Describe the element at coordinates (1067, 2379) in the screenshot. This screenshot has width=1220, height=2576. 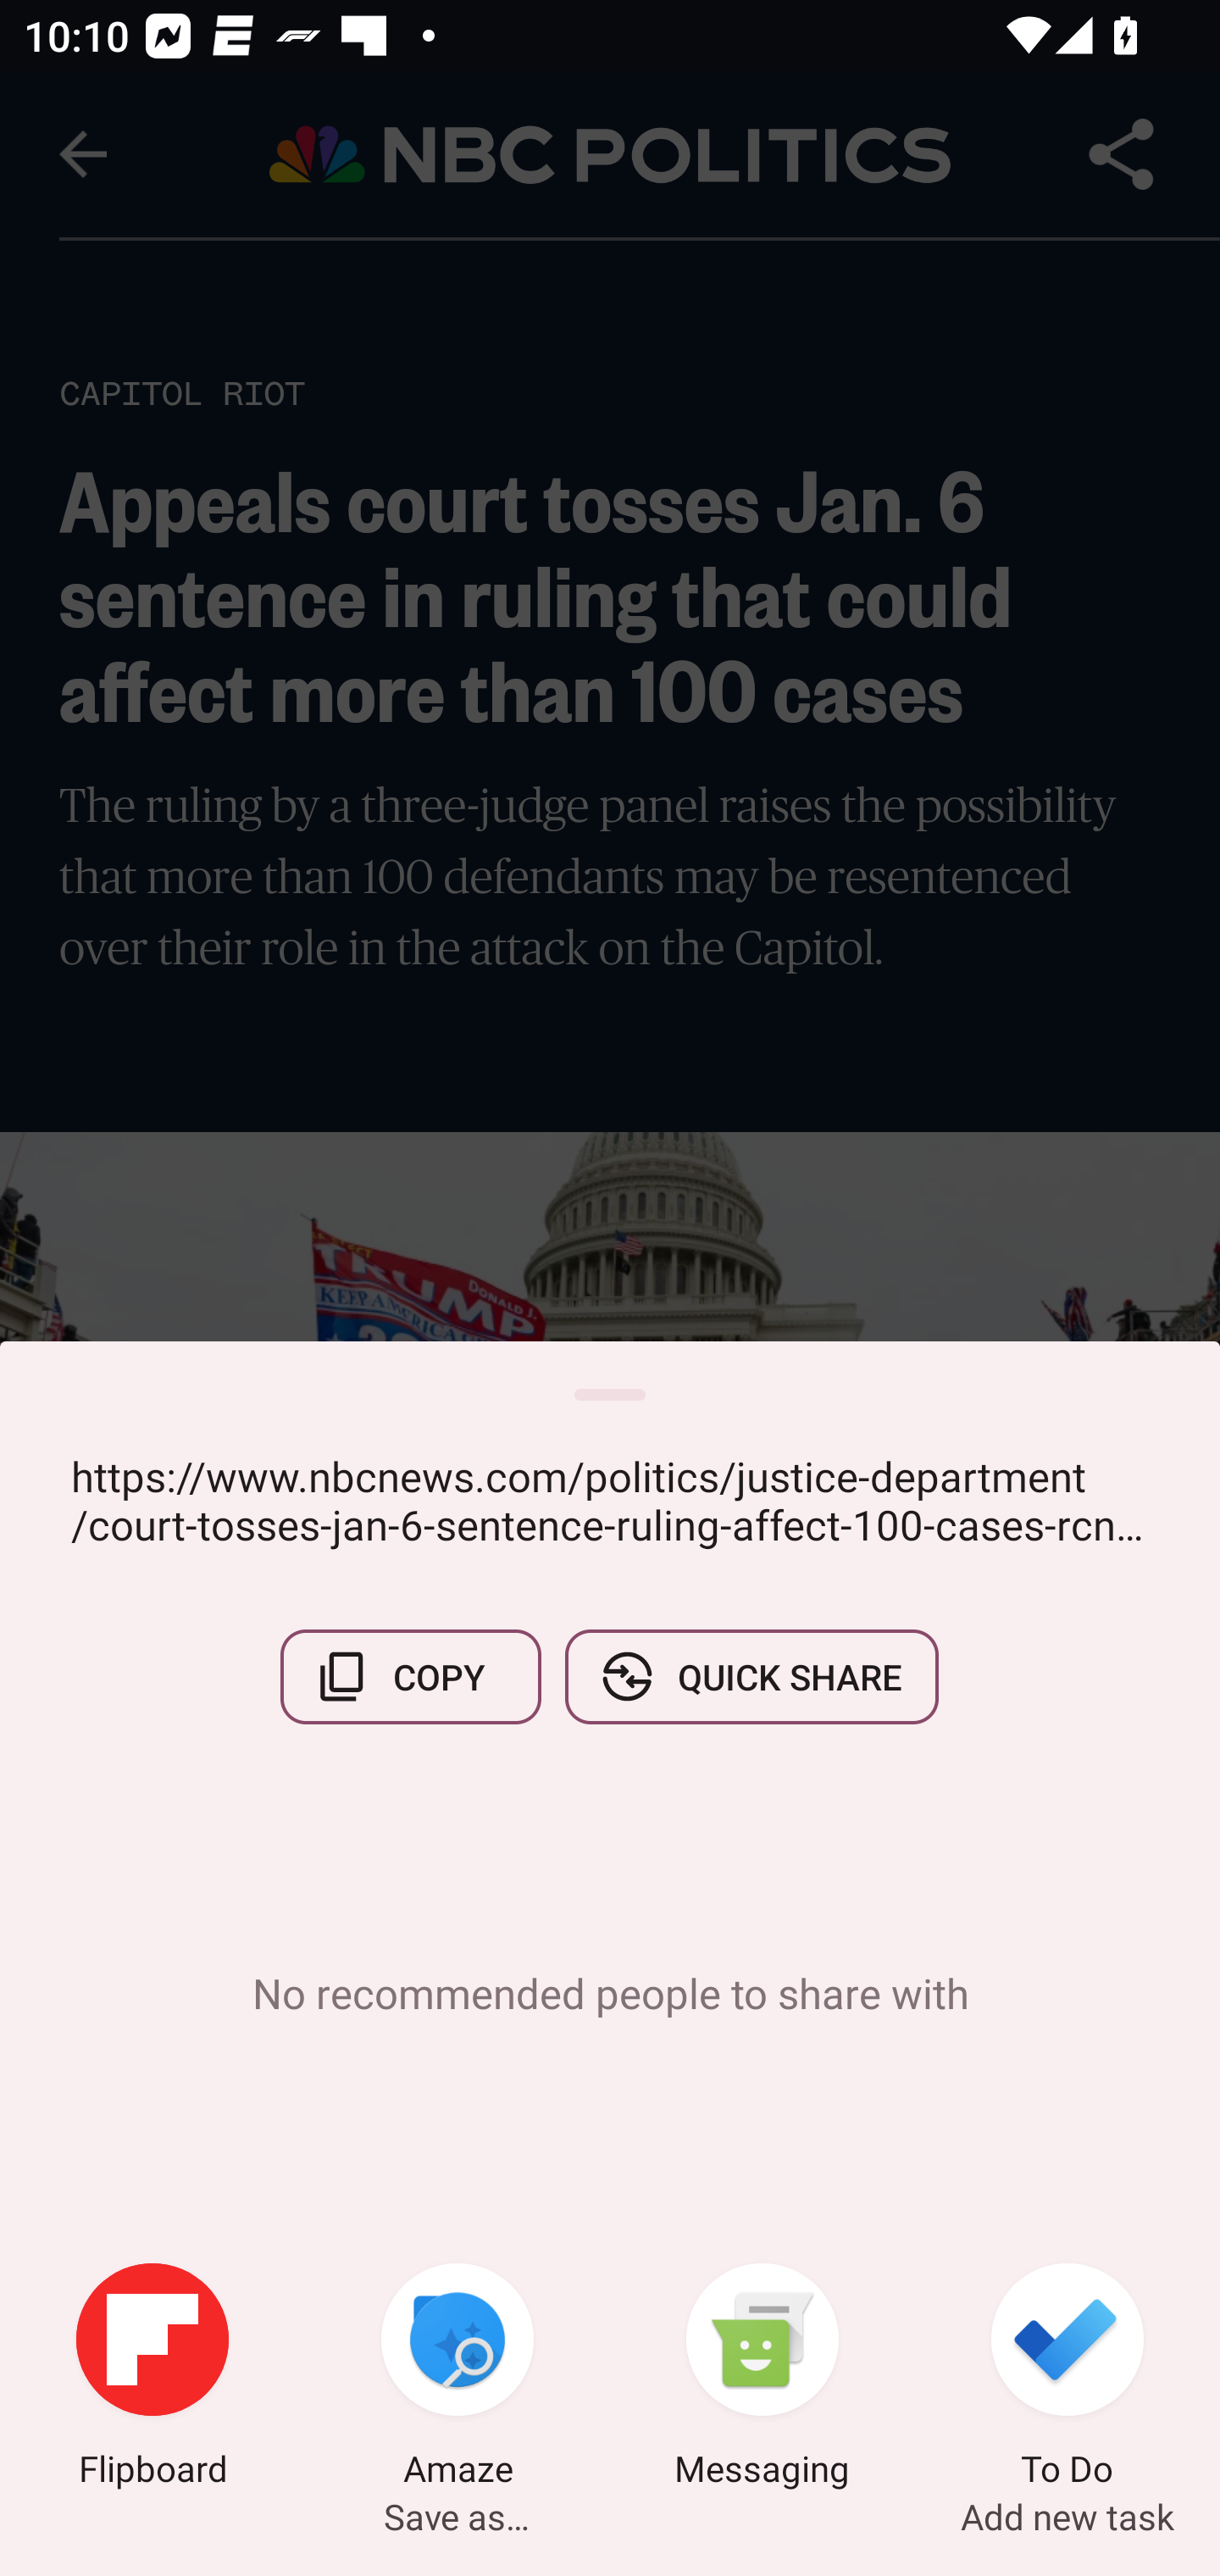
I see `To Do Add new task` at that location.